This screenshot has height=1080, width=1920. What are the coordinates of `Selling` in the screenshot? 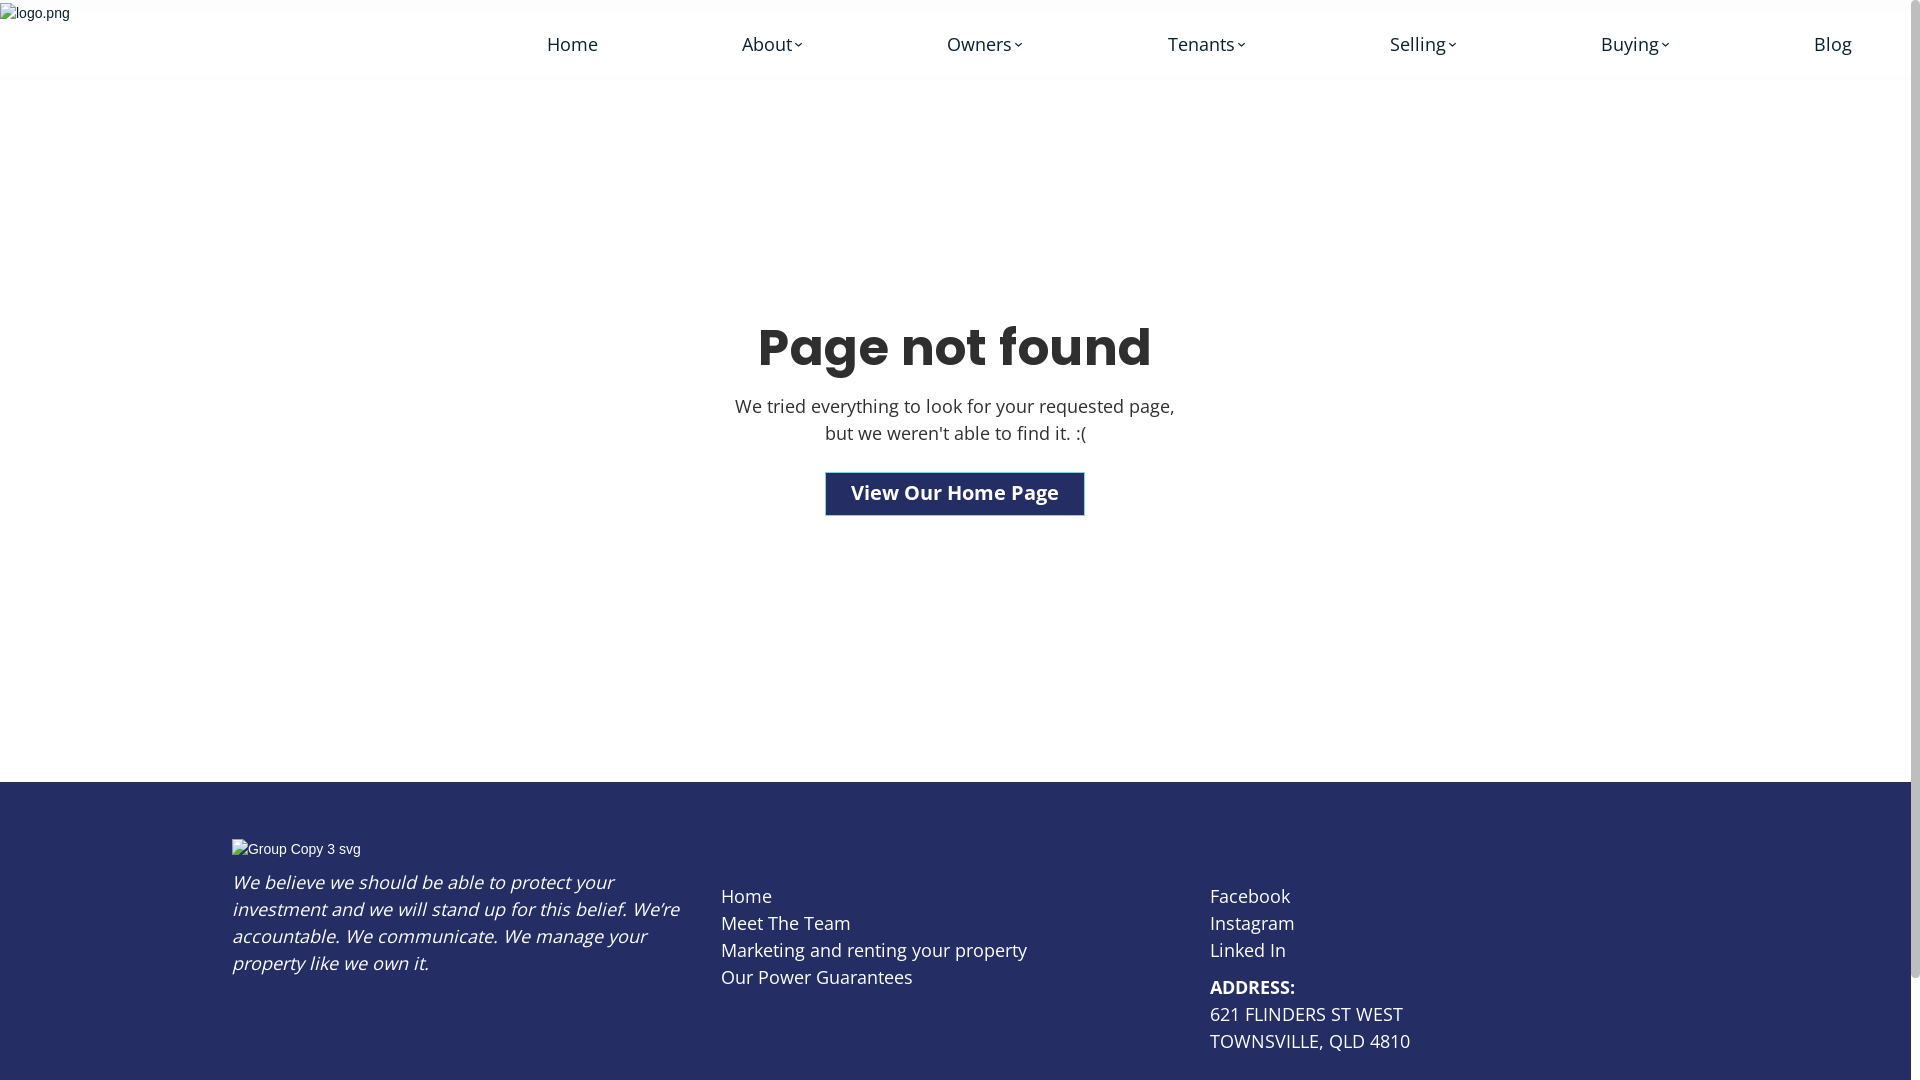 It's located at (1424, 44).